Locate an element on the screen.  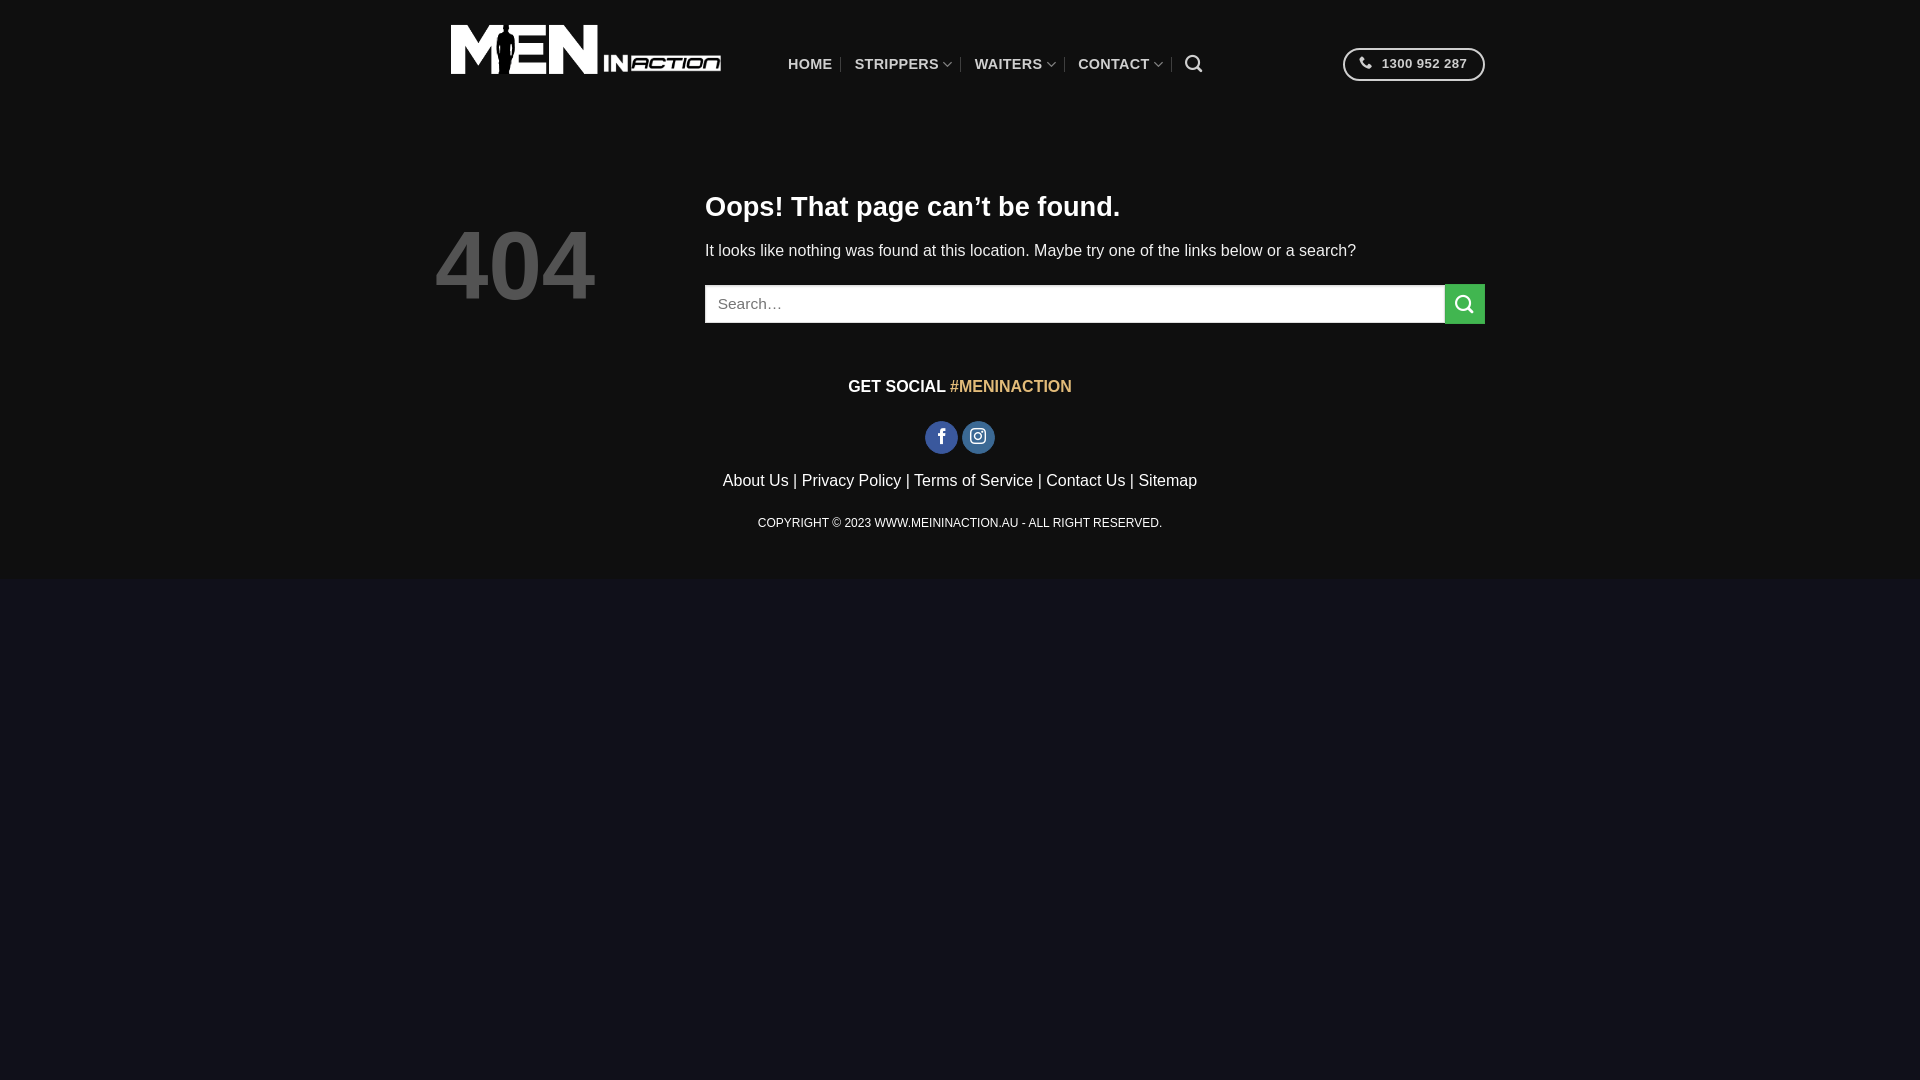
Contact Us is located at coordinates (1086, 480).